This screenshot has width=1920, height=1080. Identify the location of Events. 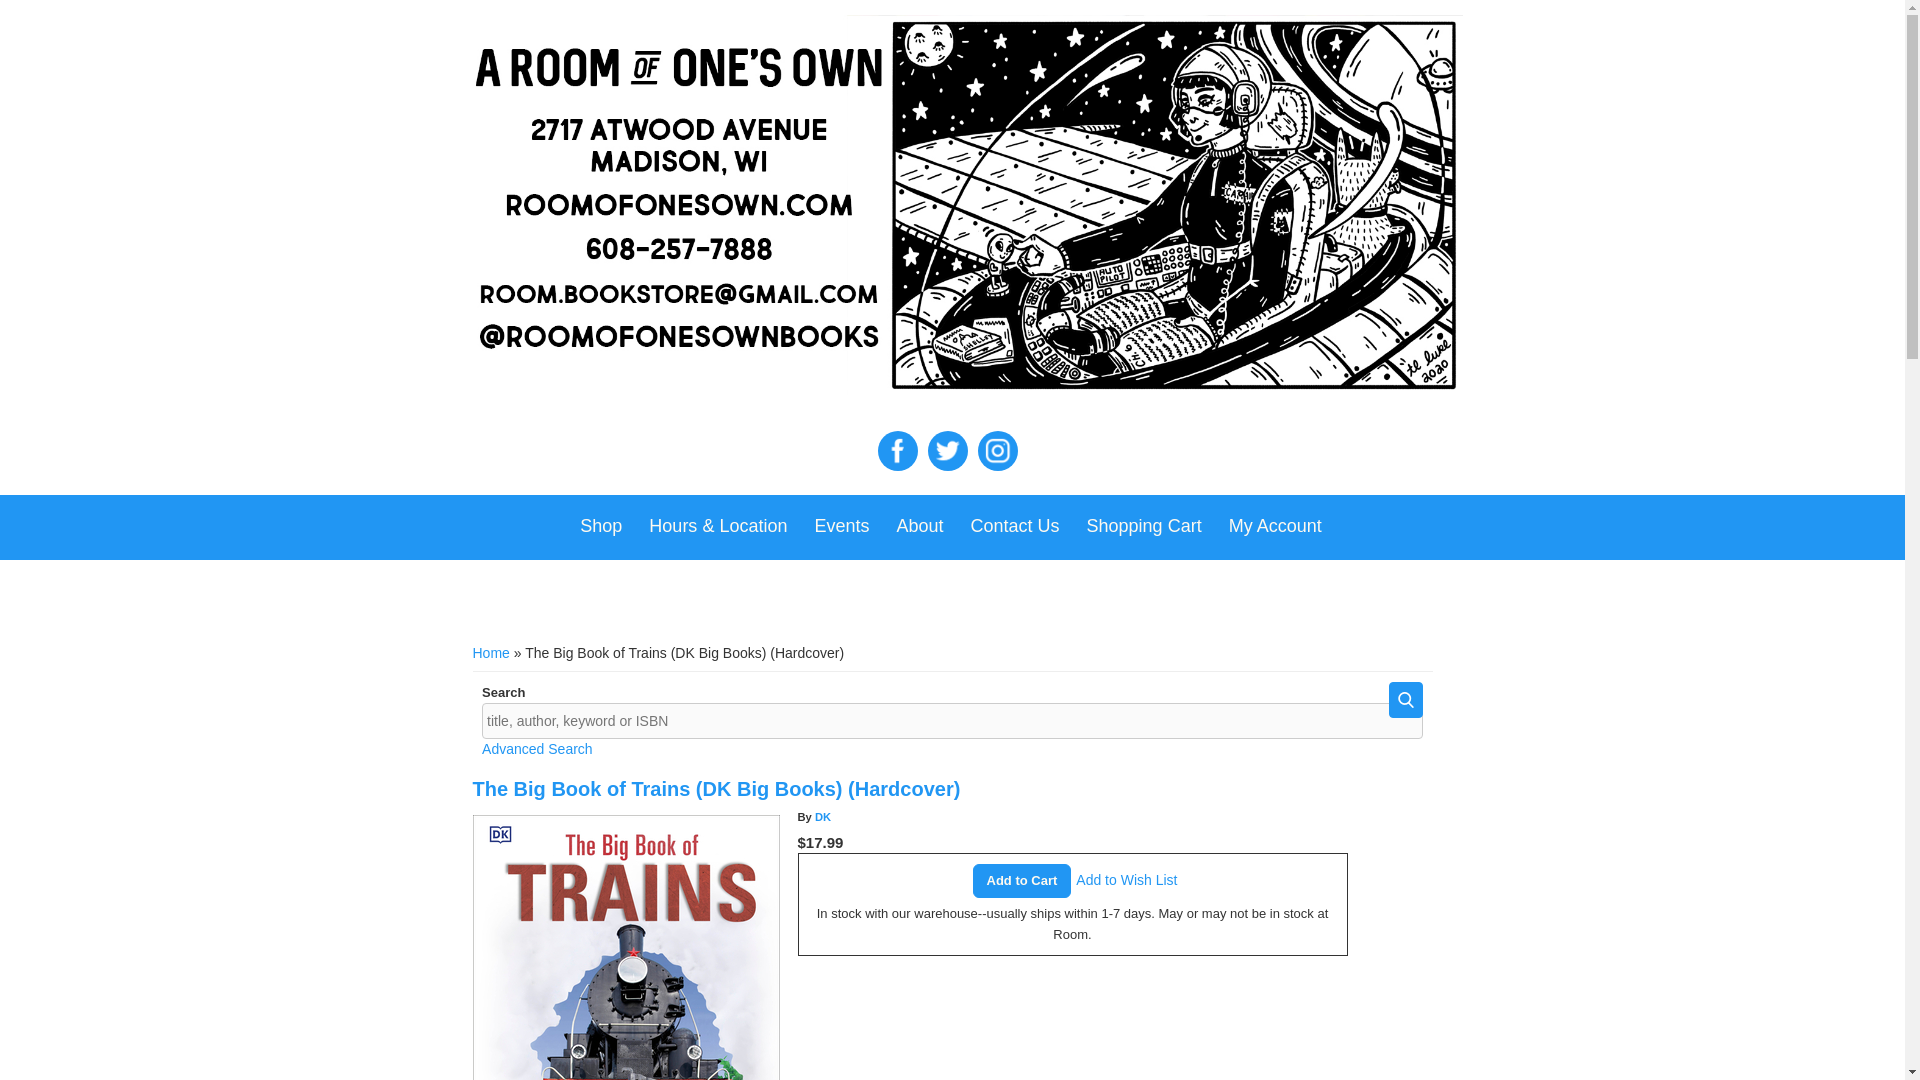
(842, 526).